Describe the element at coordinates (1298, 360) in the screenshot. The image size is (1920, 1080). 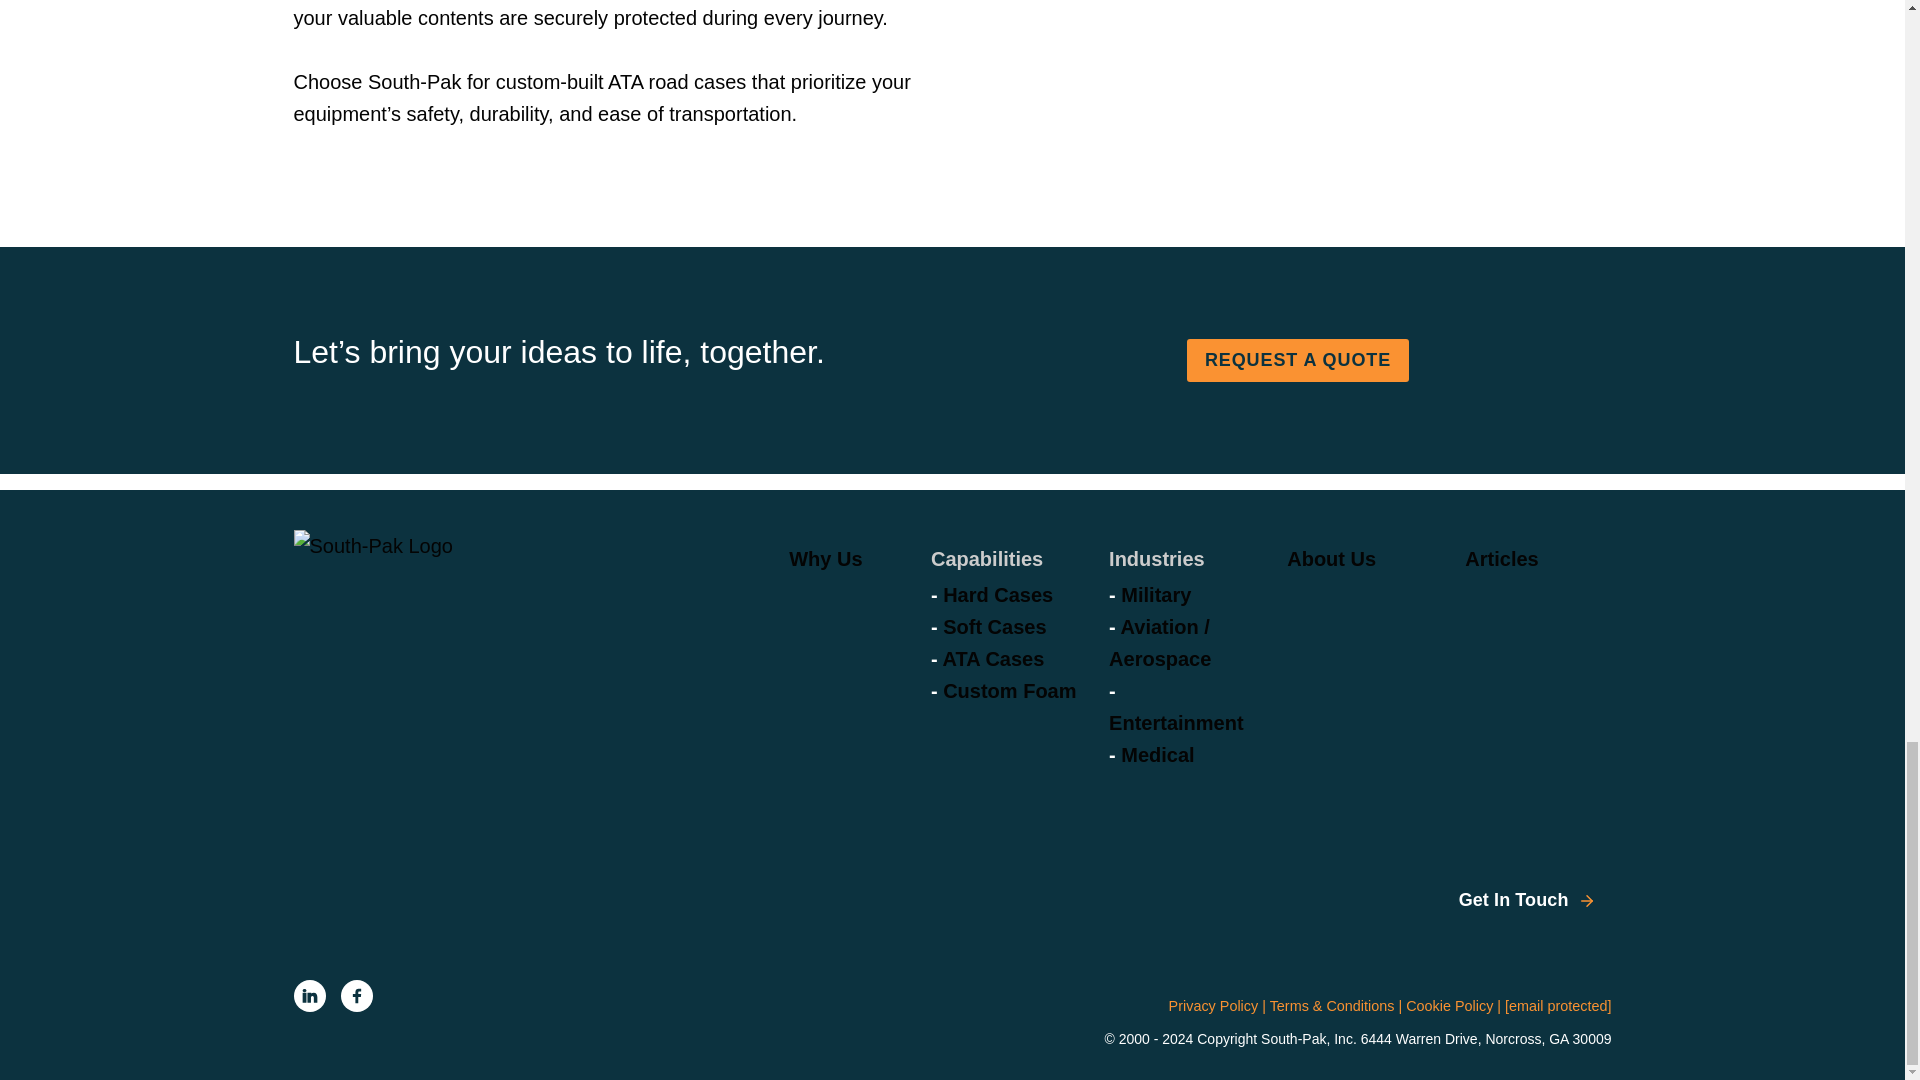
I see `REQUEST A QUOTE` at that location.